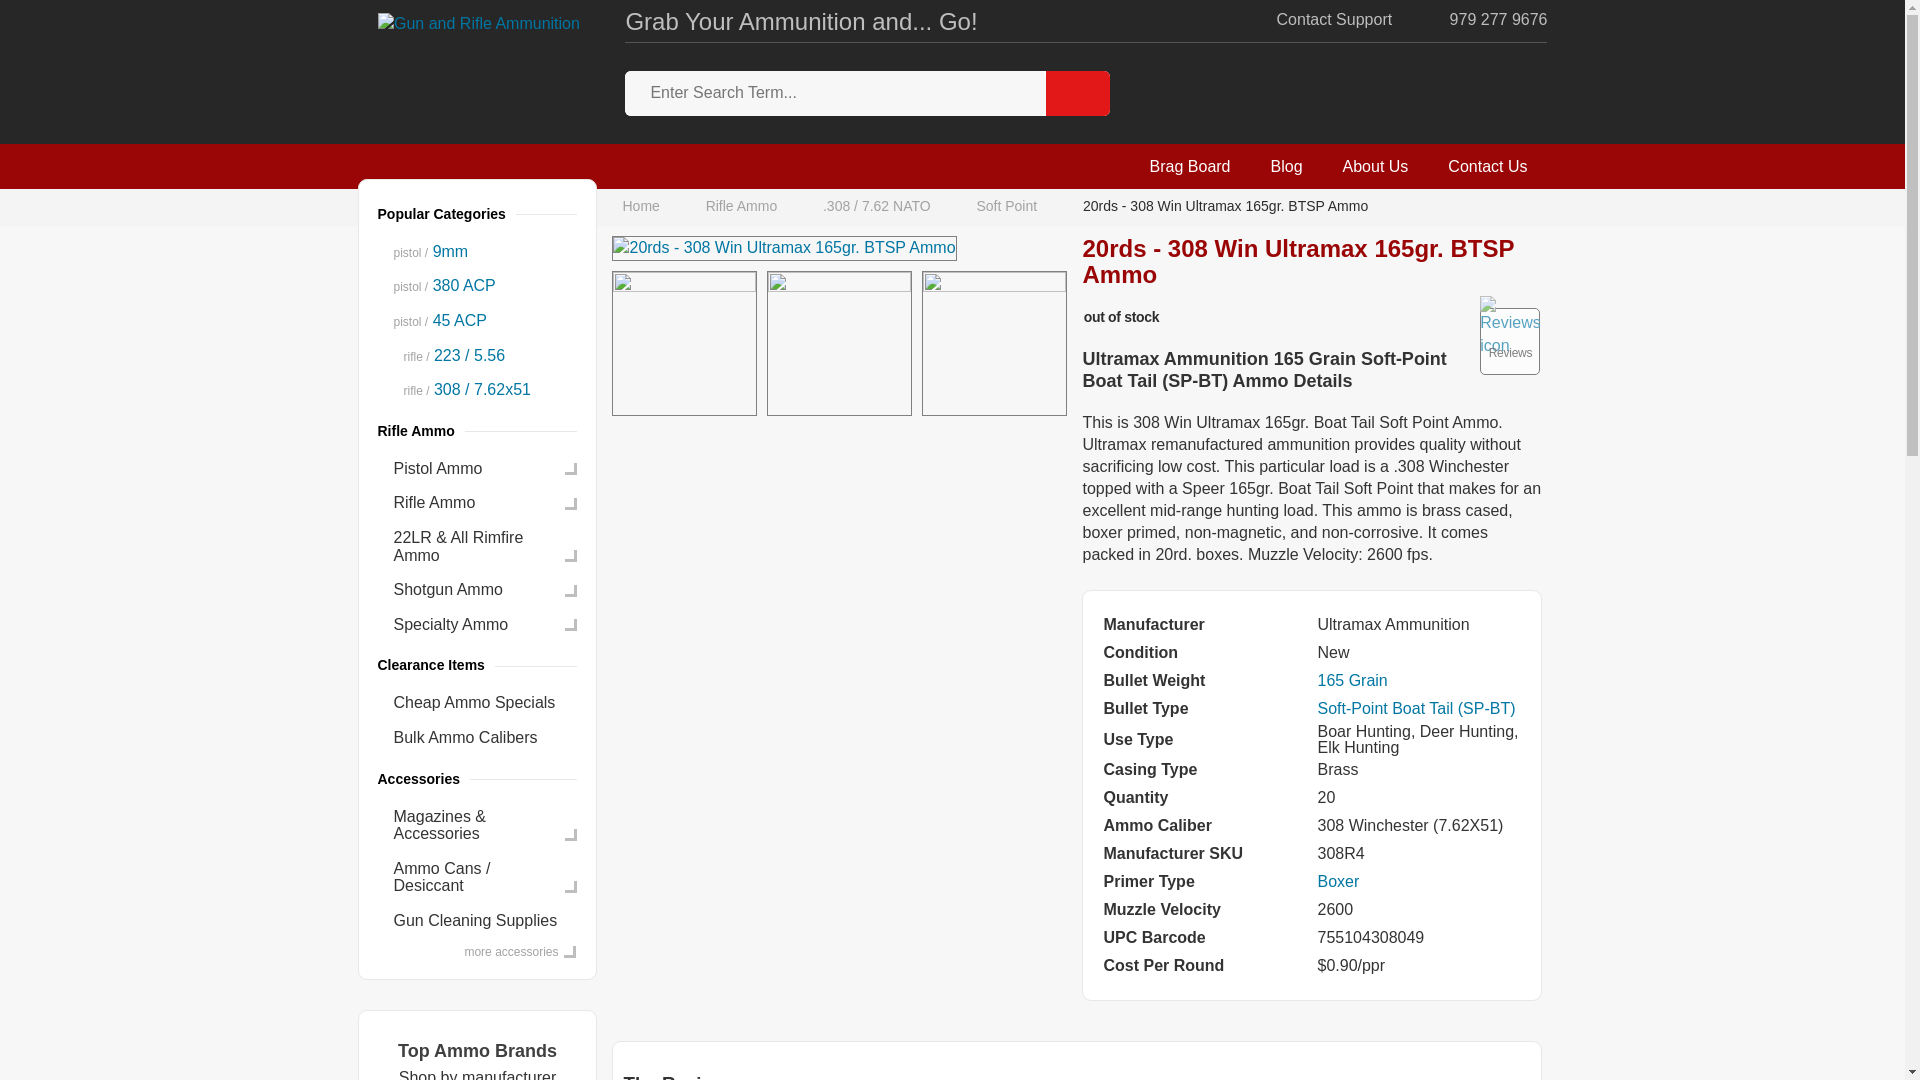 This screenshot has width=1920, height=1080. Describe the element at coordinates (1510, 340) in the screenshot. I see `Reviews` at that location.